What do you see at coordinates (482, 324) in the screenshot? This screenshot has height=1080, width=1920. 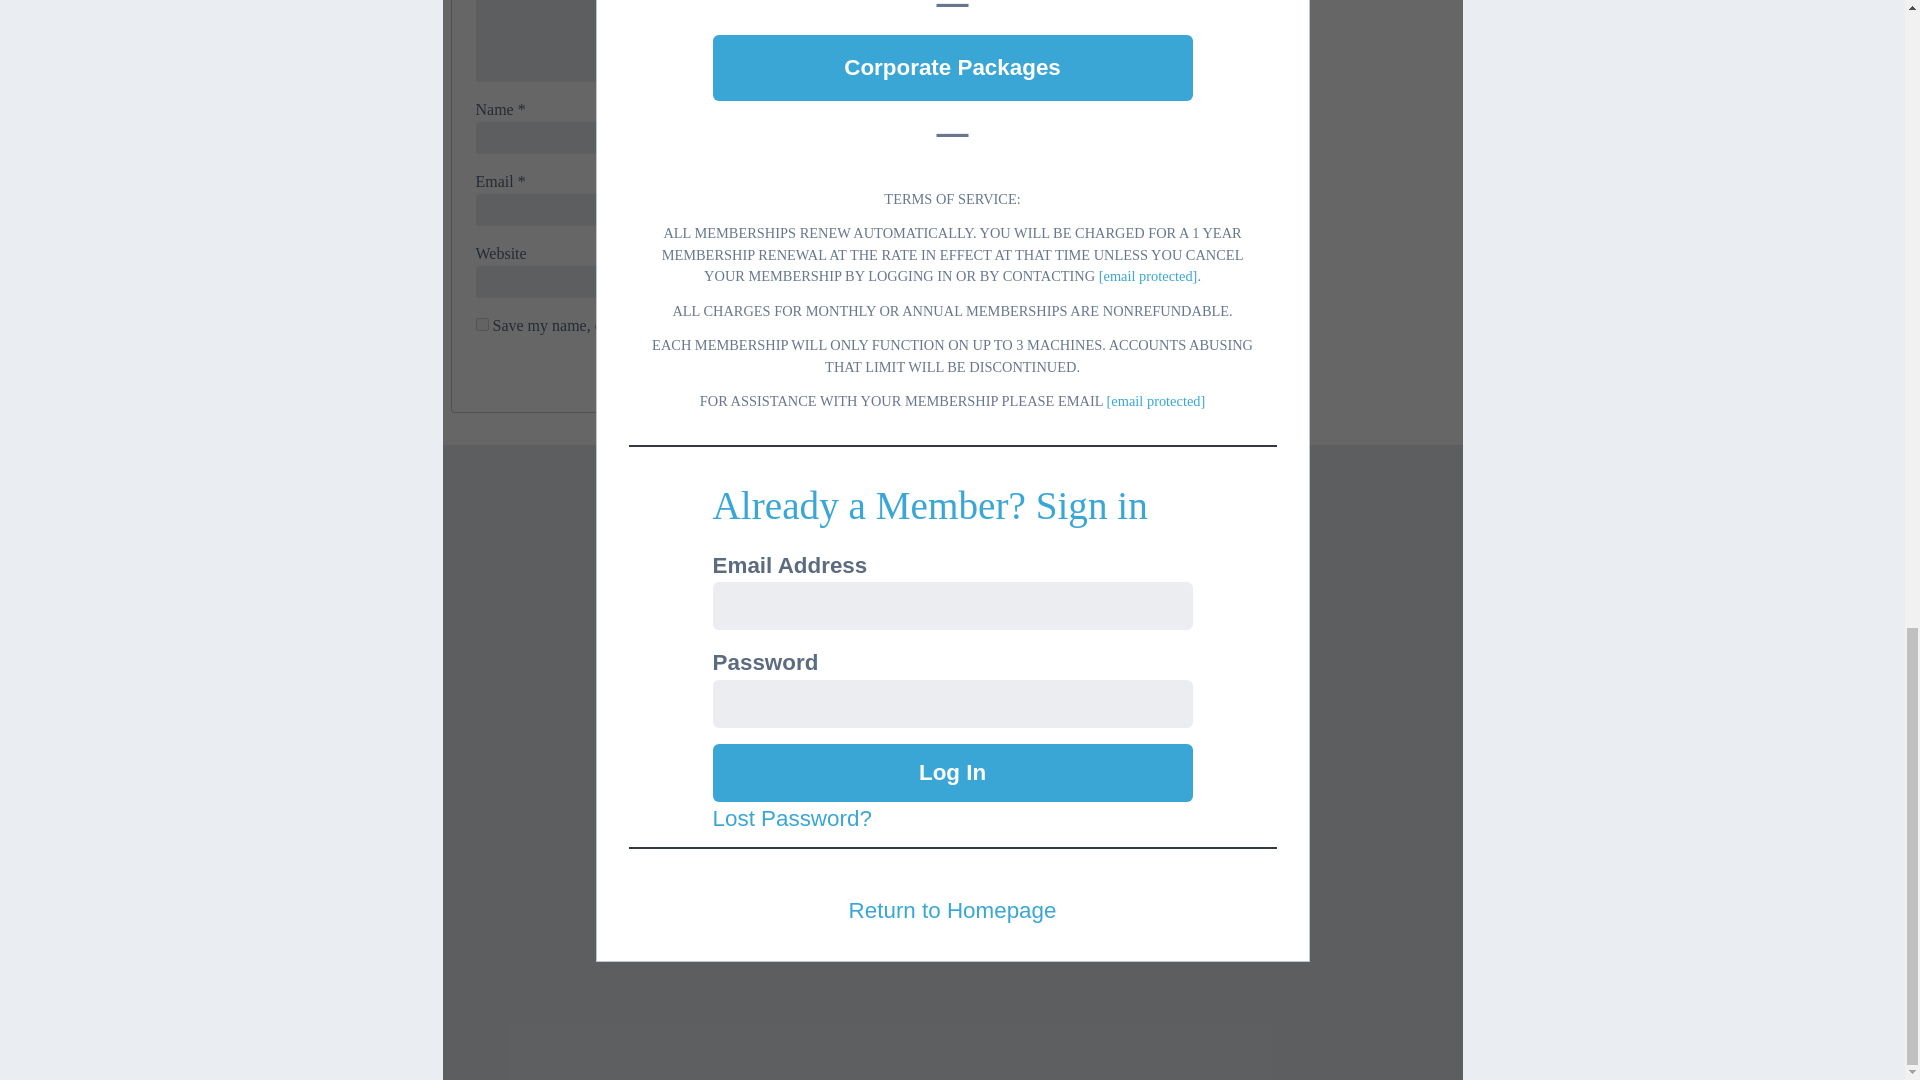 I see `yes` at bounding box center [482, 324].